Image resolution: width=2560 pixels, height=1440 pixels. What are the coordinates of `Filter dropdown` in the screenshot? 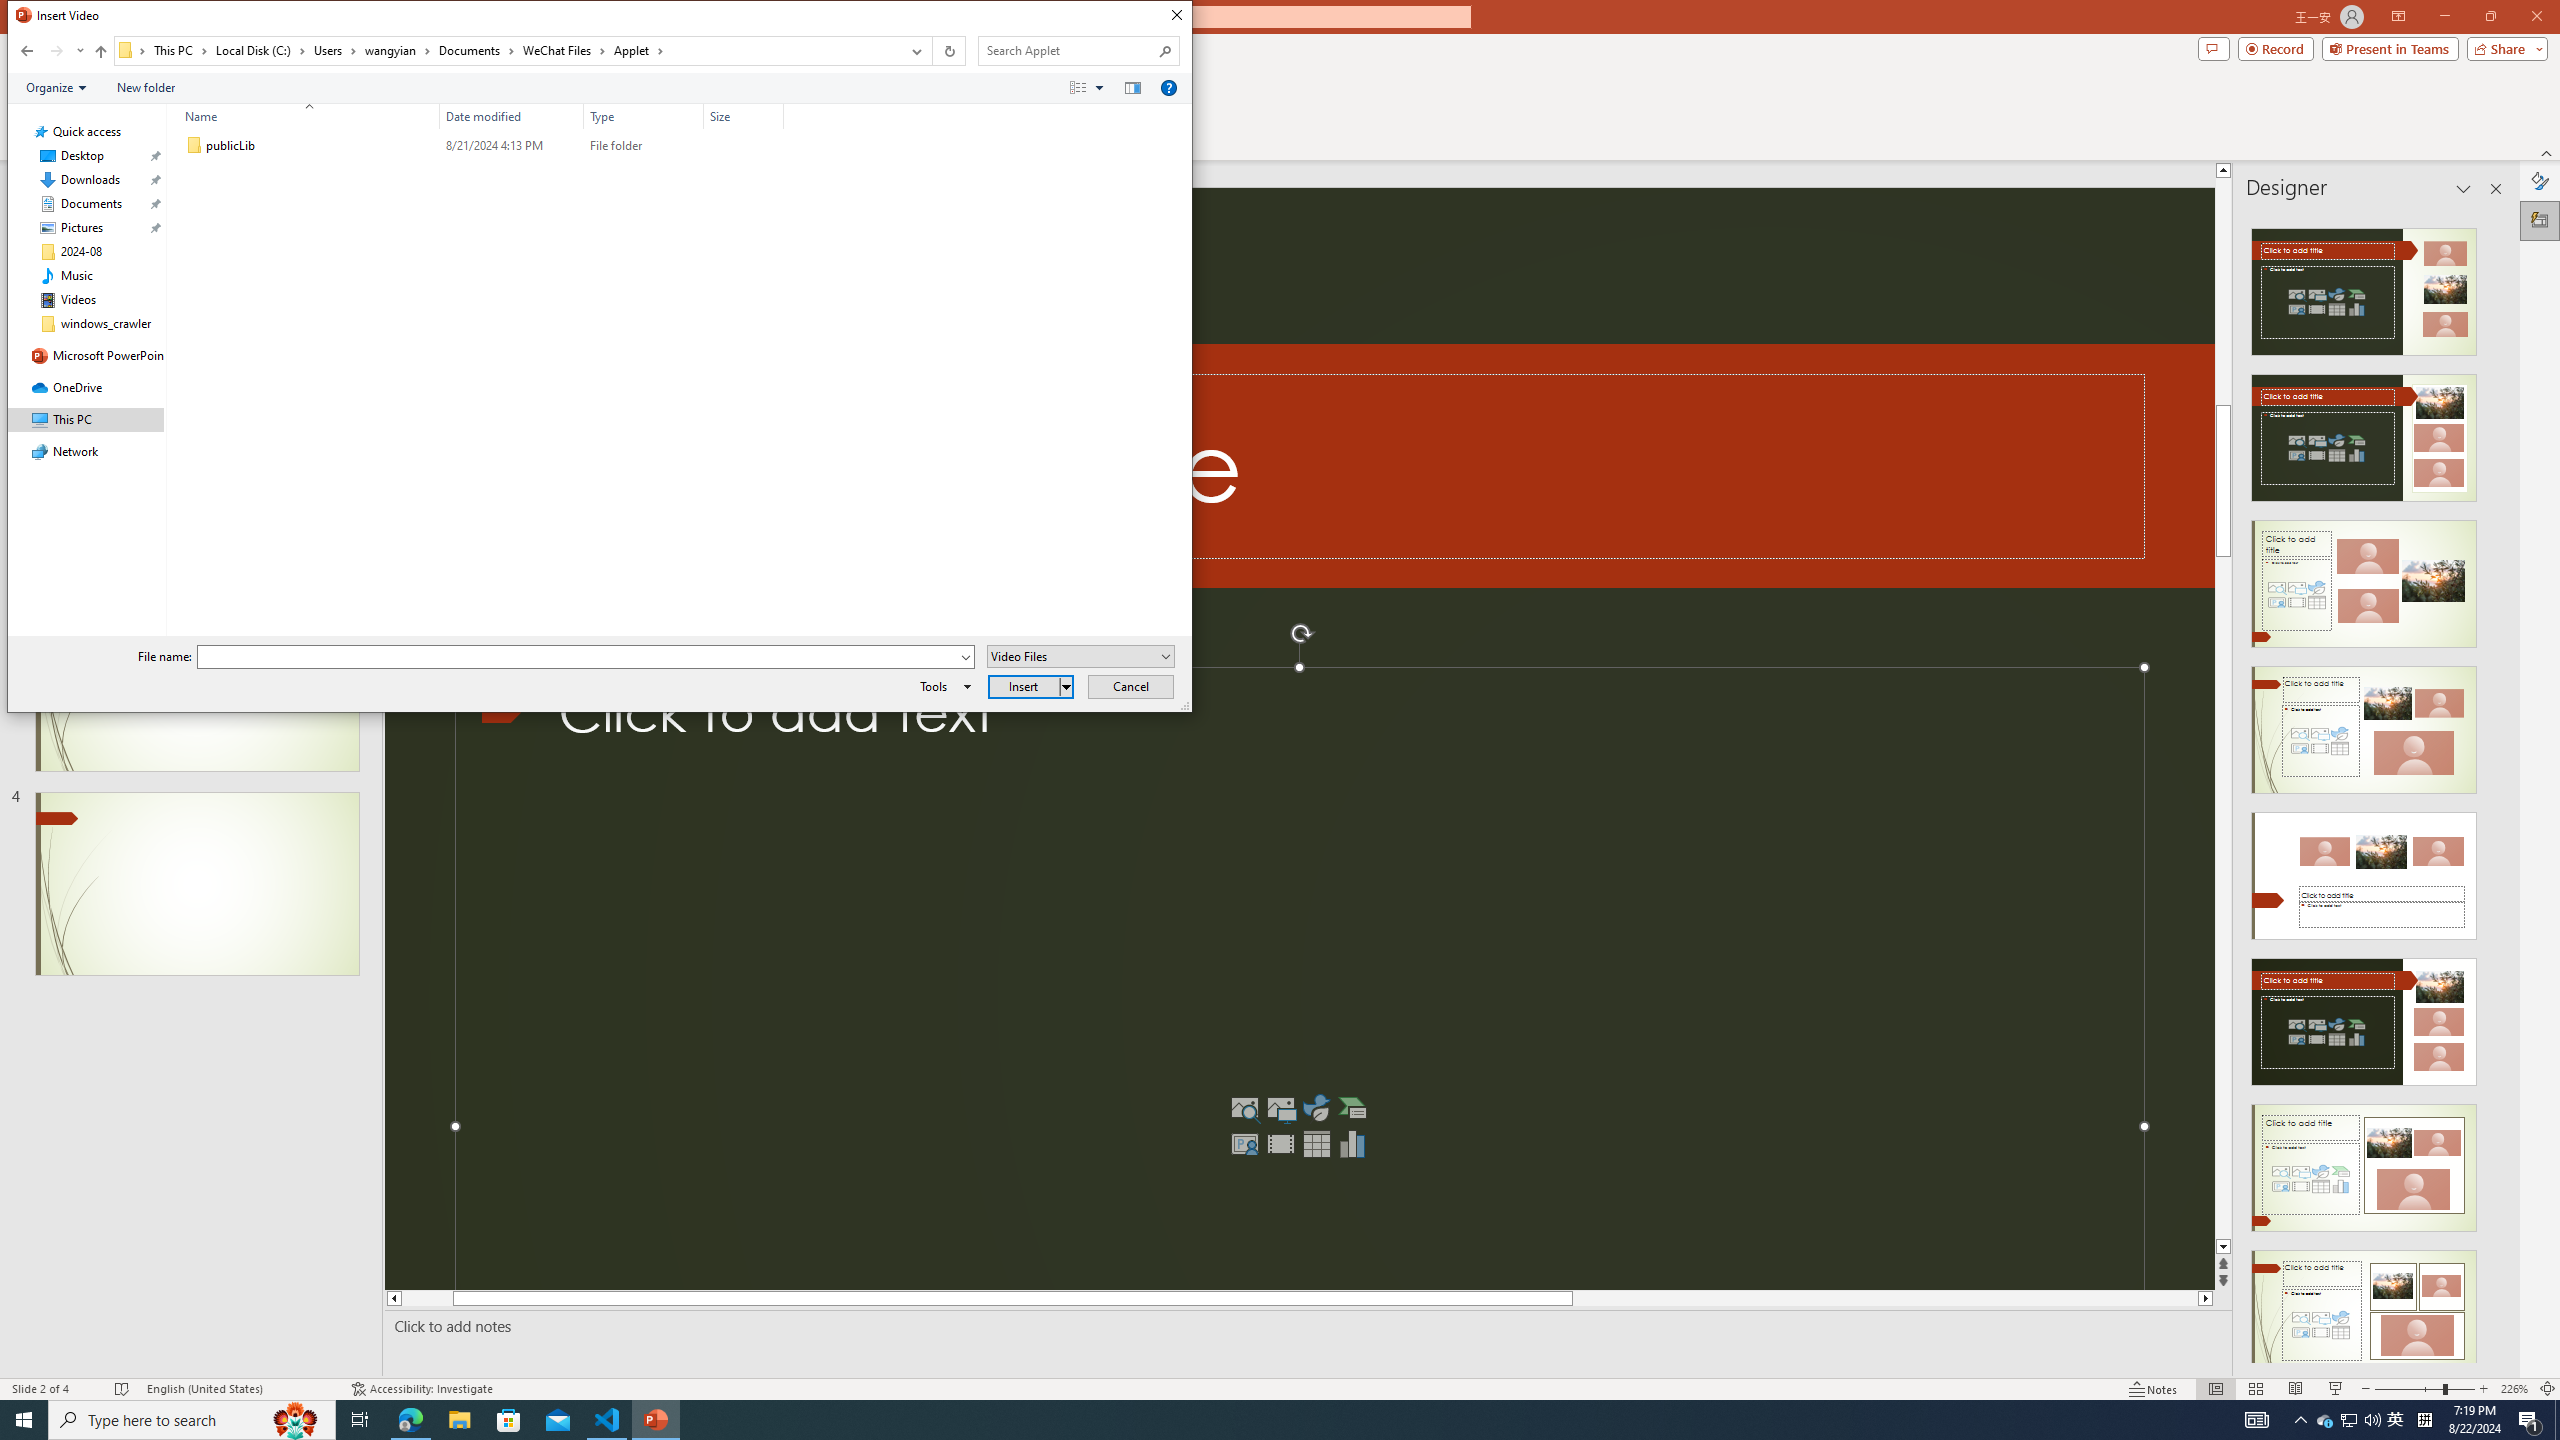 It's located at (776, 116).